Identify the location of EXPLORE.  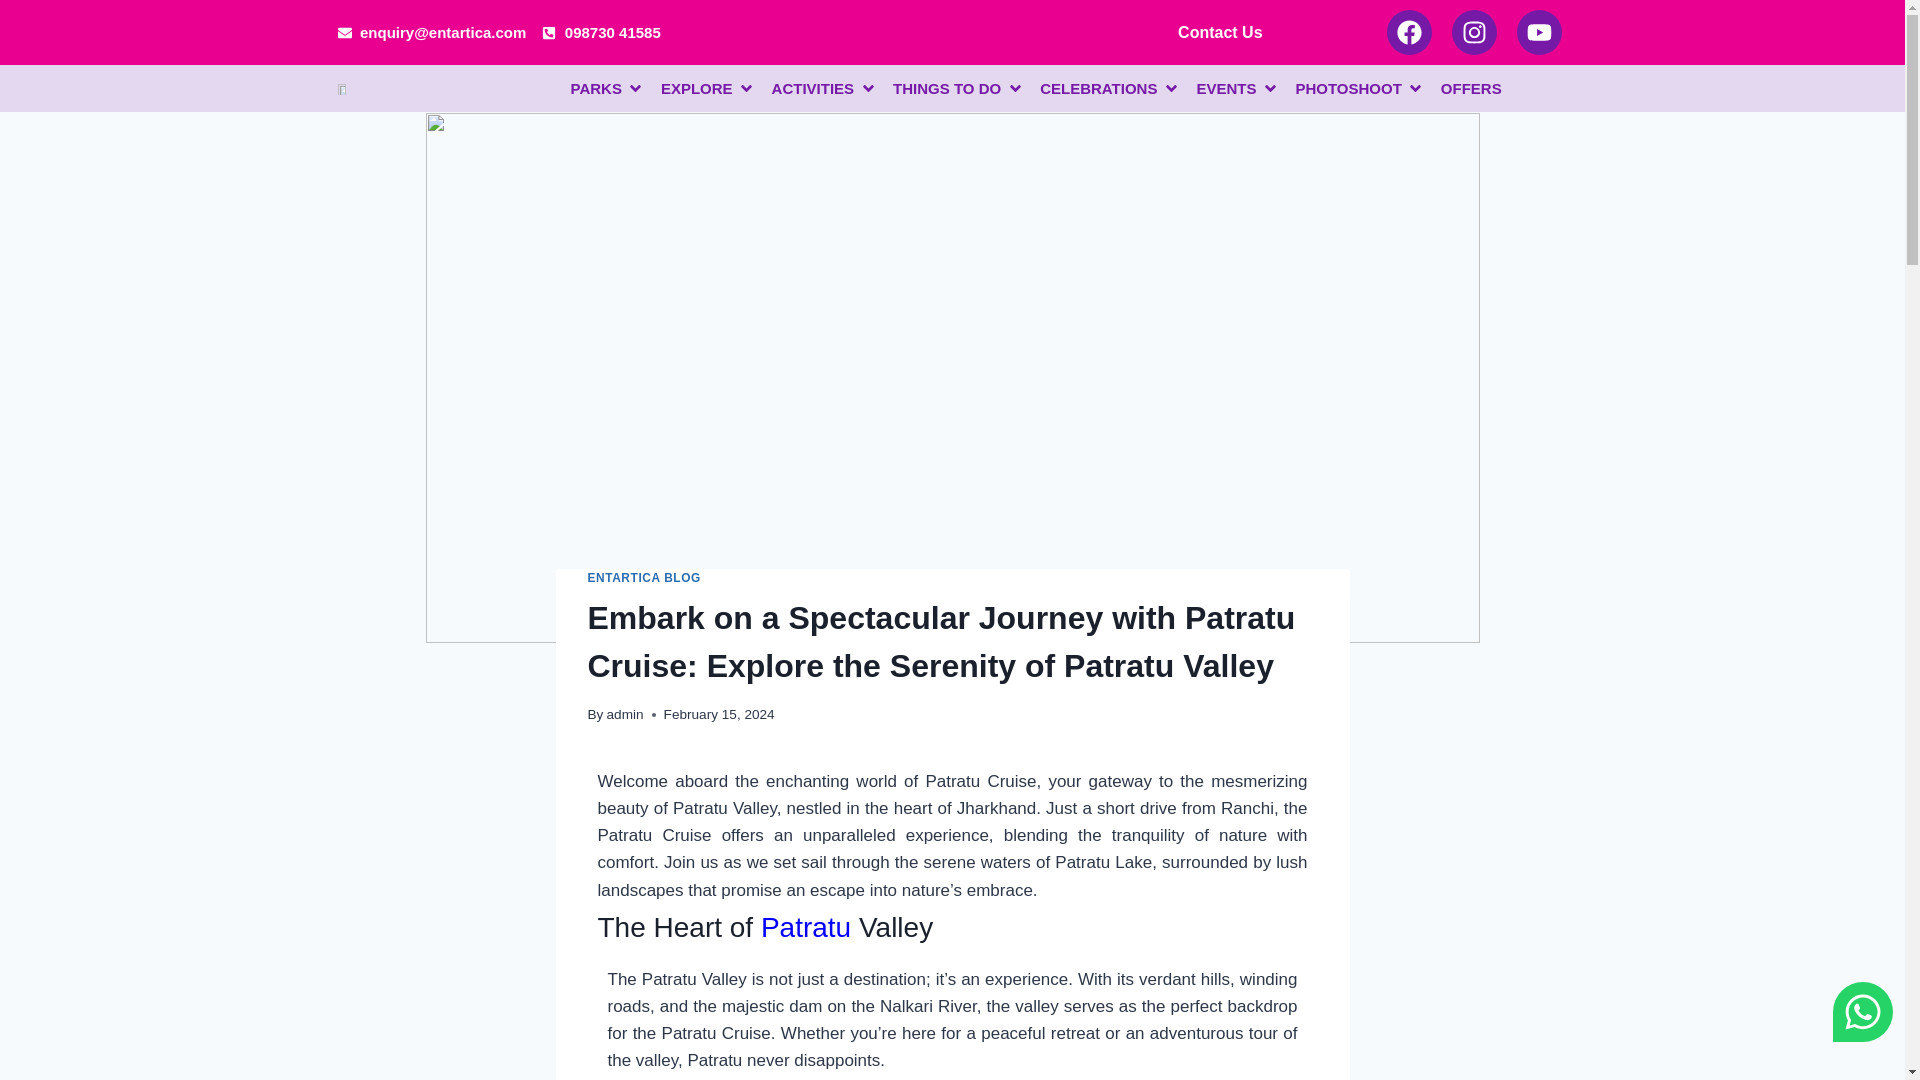
(696, 88).